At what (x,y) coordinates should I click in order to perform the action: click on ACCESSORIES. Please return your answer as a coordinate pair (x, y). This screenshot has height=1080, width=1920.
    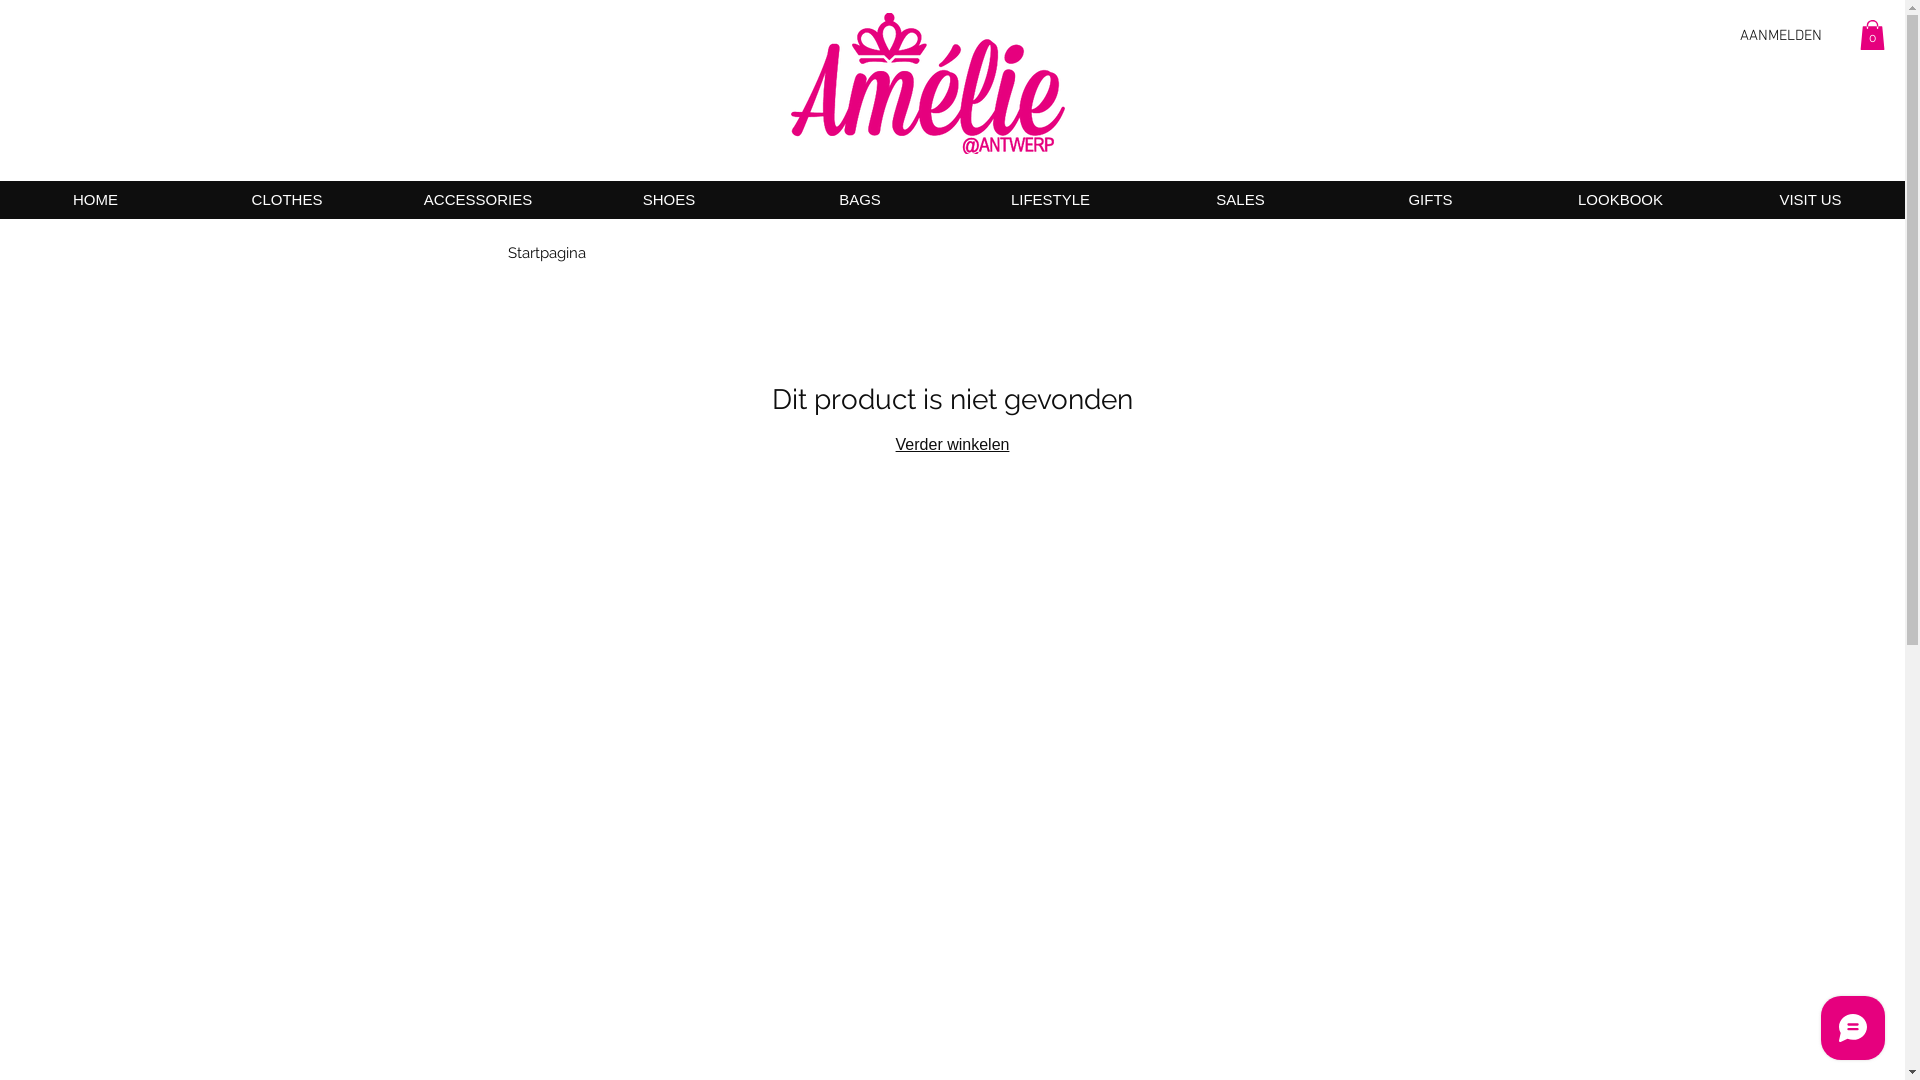
    Looking at the image, I should click on (478, 200).